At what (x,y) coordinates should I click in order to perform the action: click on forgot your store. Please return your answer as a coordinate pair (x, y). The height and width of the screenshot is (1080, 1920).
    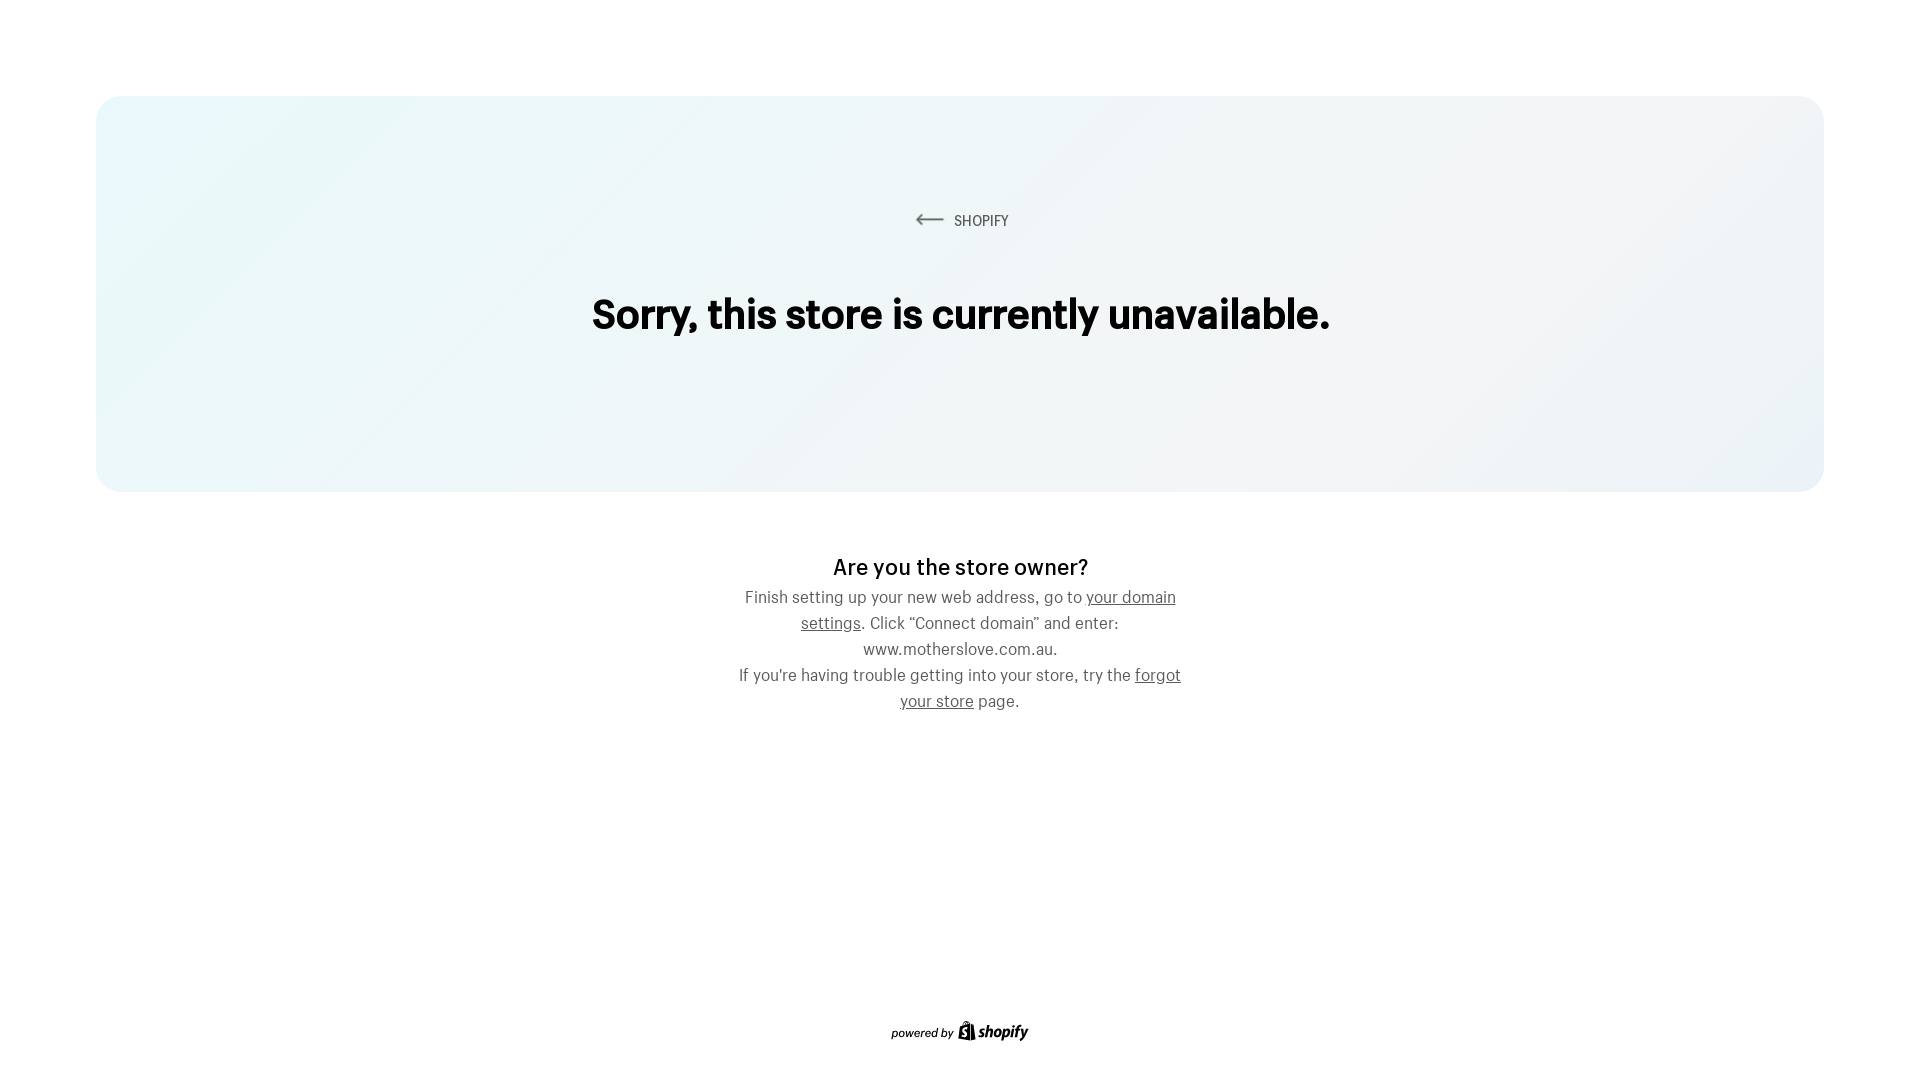
    Looking at the image, I should click on (1040, 685).